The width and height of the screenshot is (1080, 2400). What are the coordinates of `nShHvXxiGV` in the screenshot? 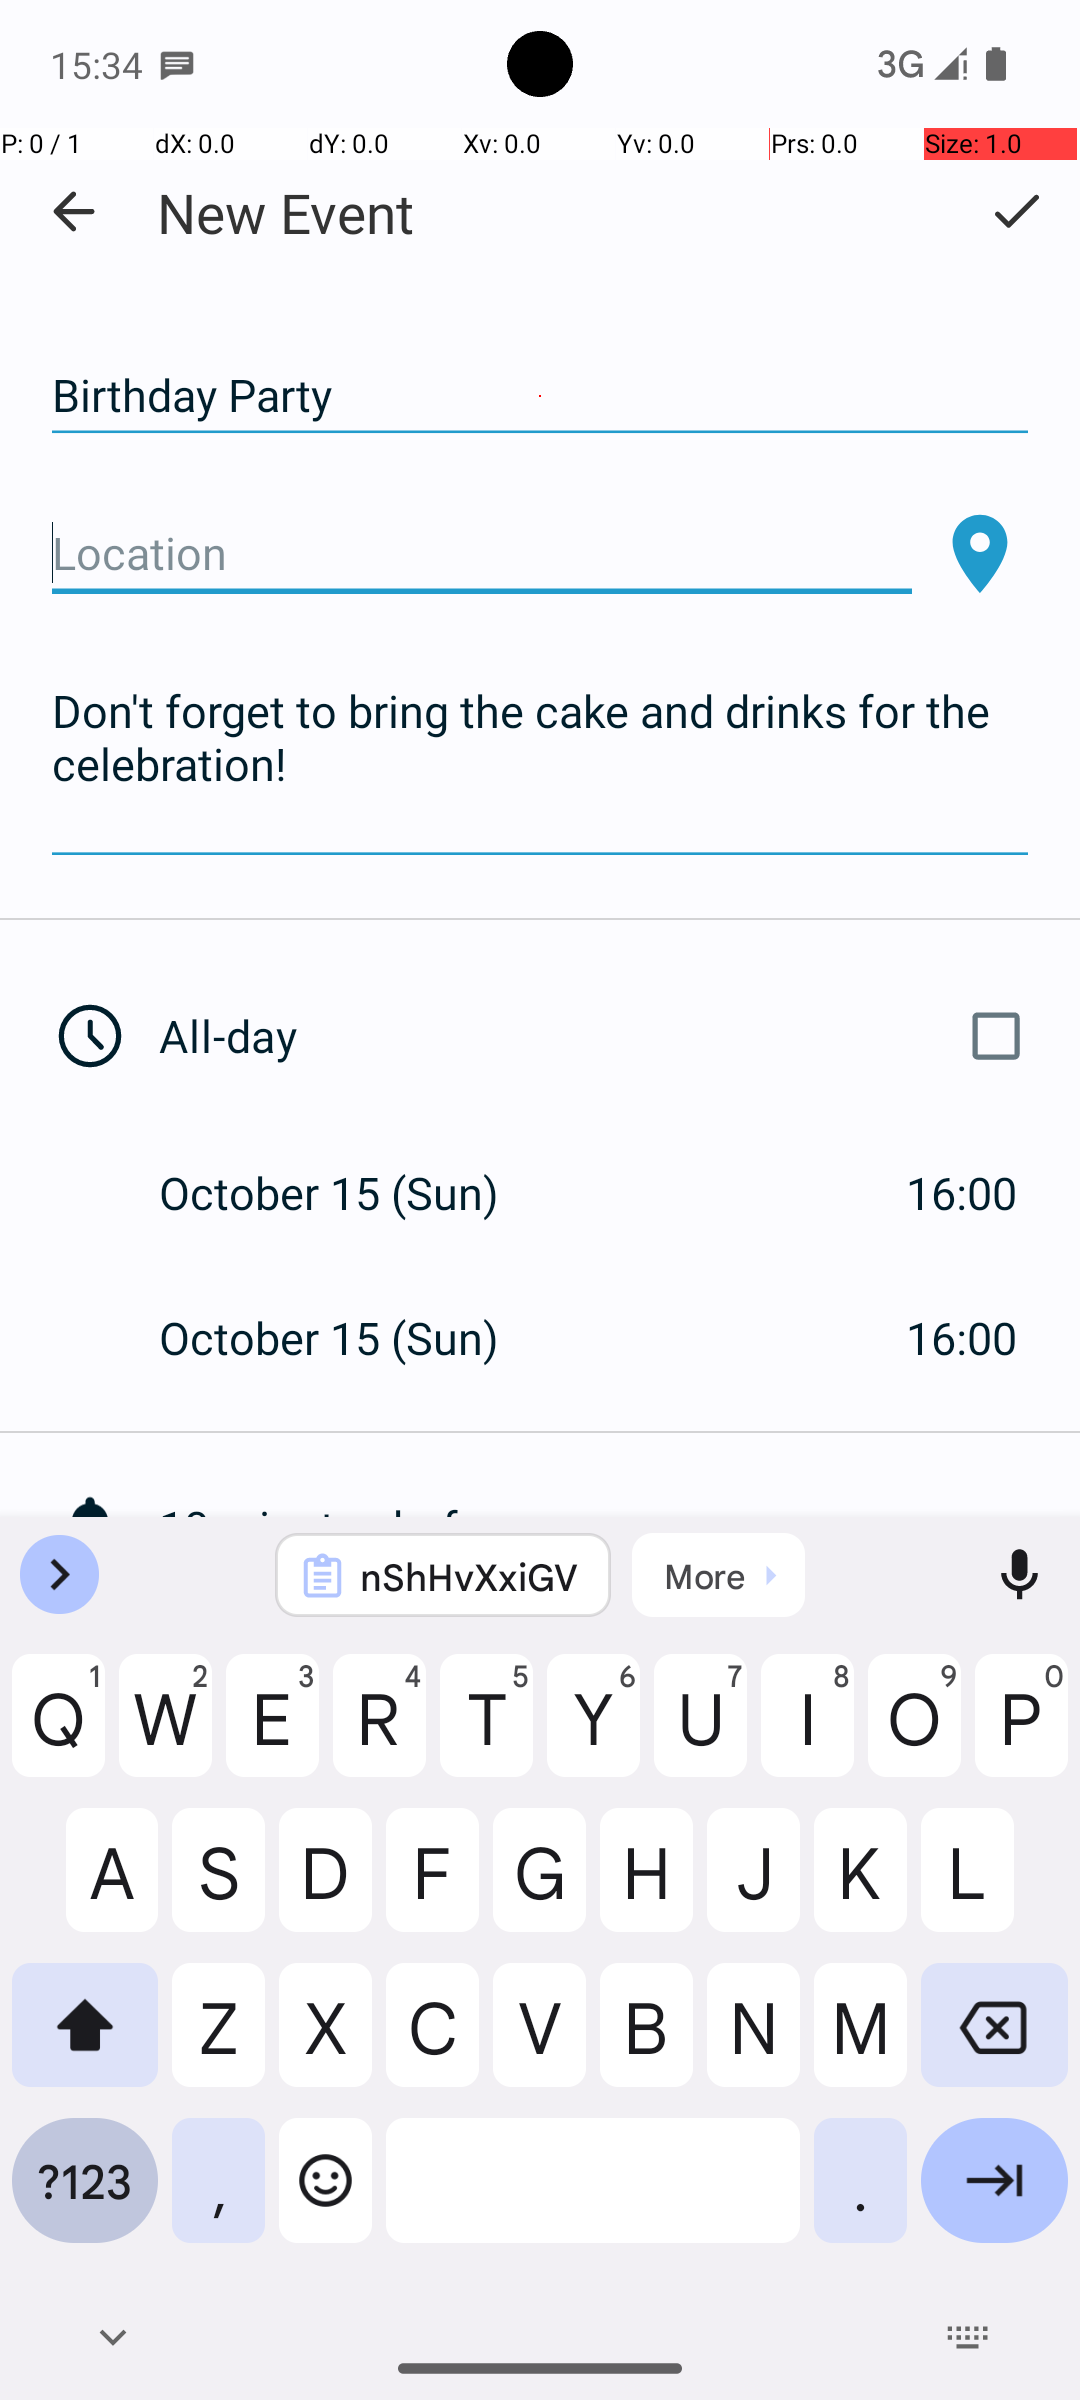 It's located at (470, 1576).